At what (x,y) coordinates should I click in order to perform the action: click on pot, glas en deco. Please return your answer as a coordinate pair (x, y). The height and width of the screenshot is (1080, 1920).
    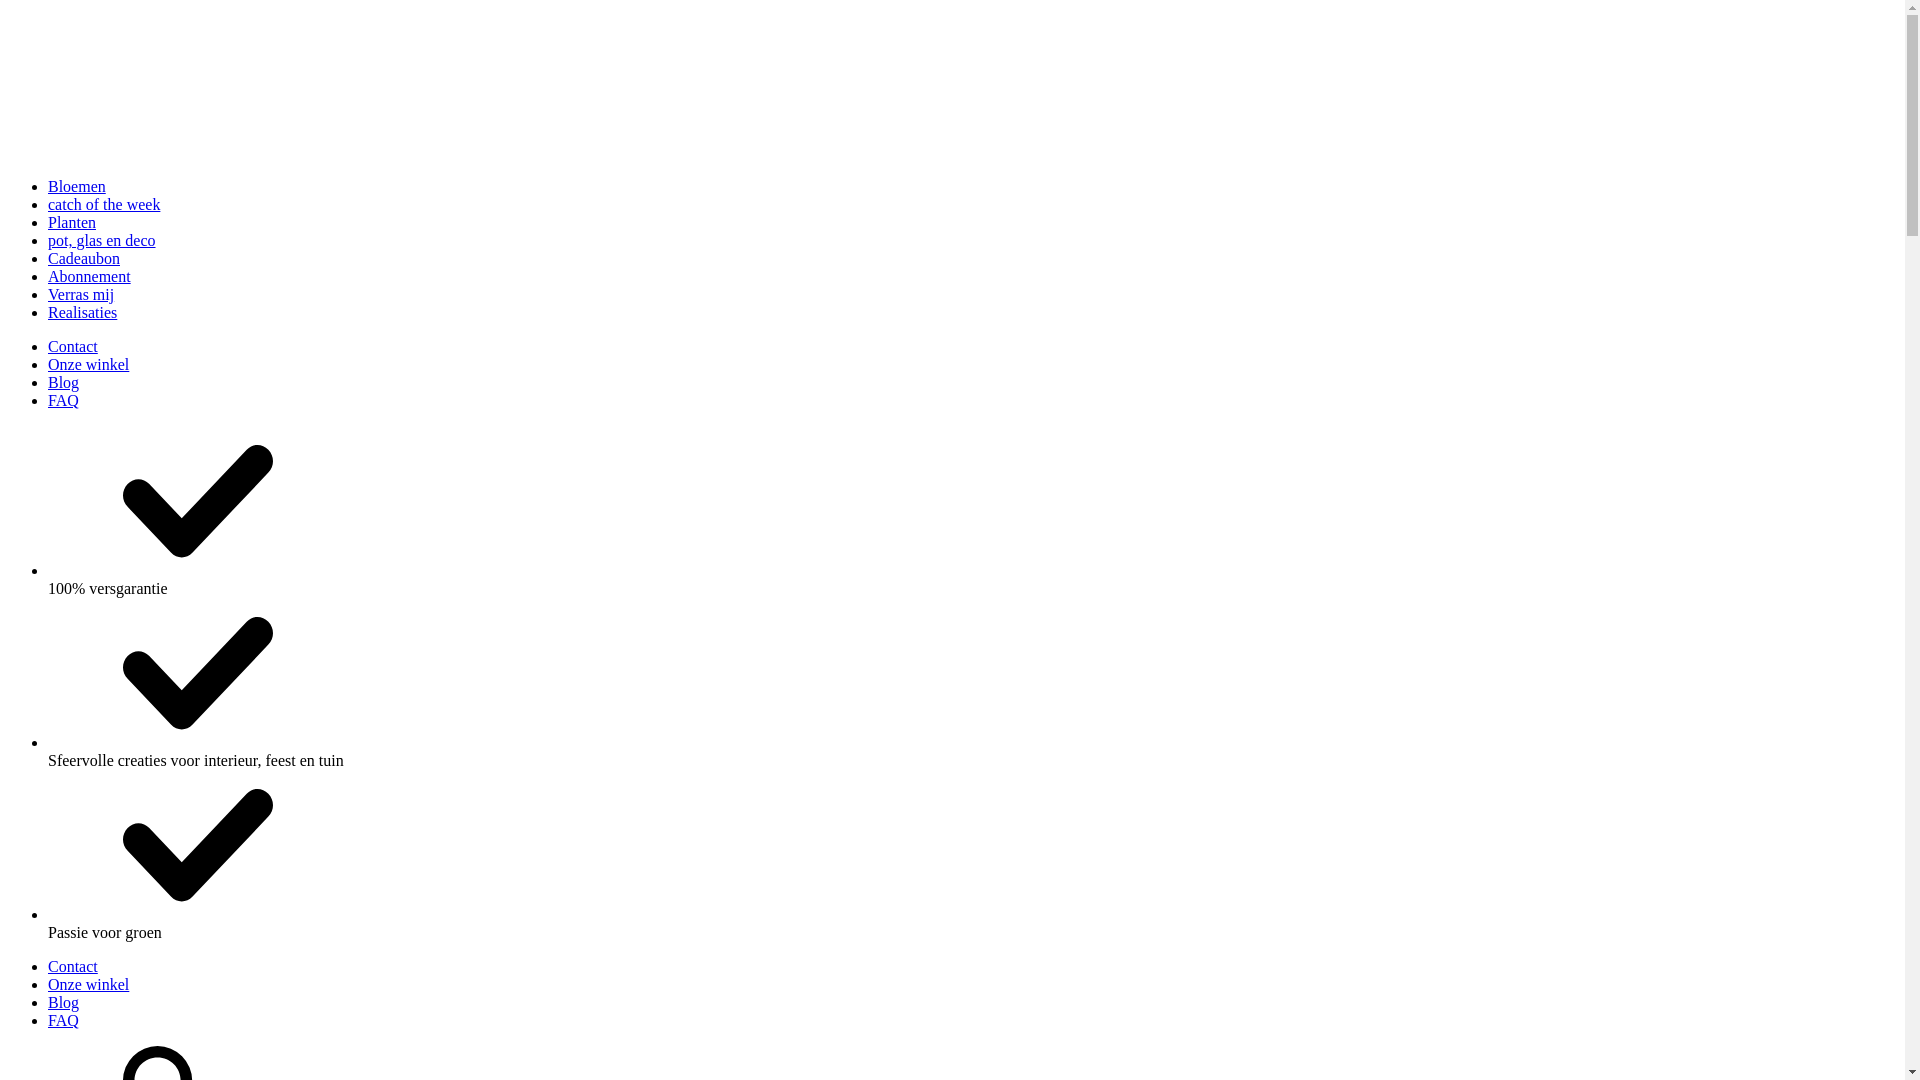
    Looking at the image, I should click on (102, 240).